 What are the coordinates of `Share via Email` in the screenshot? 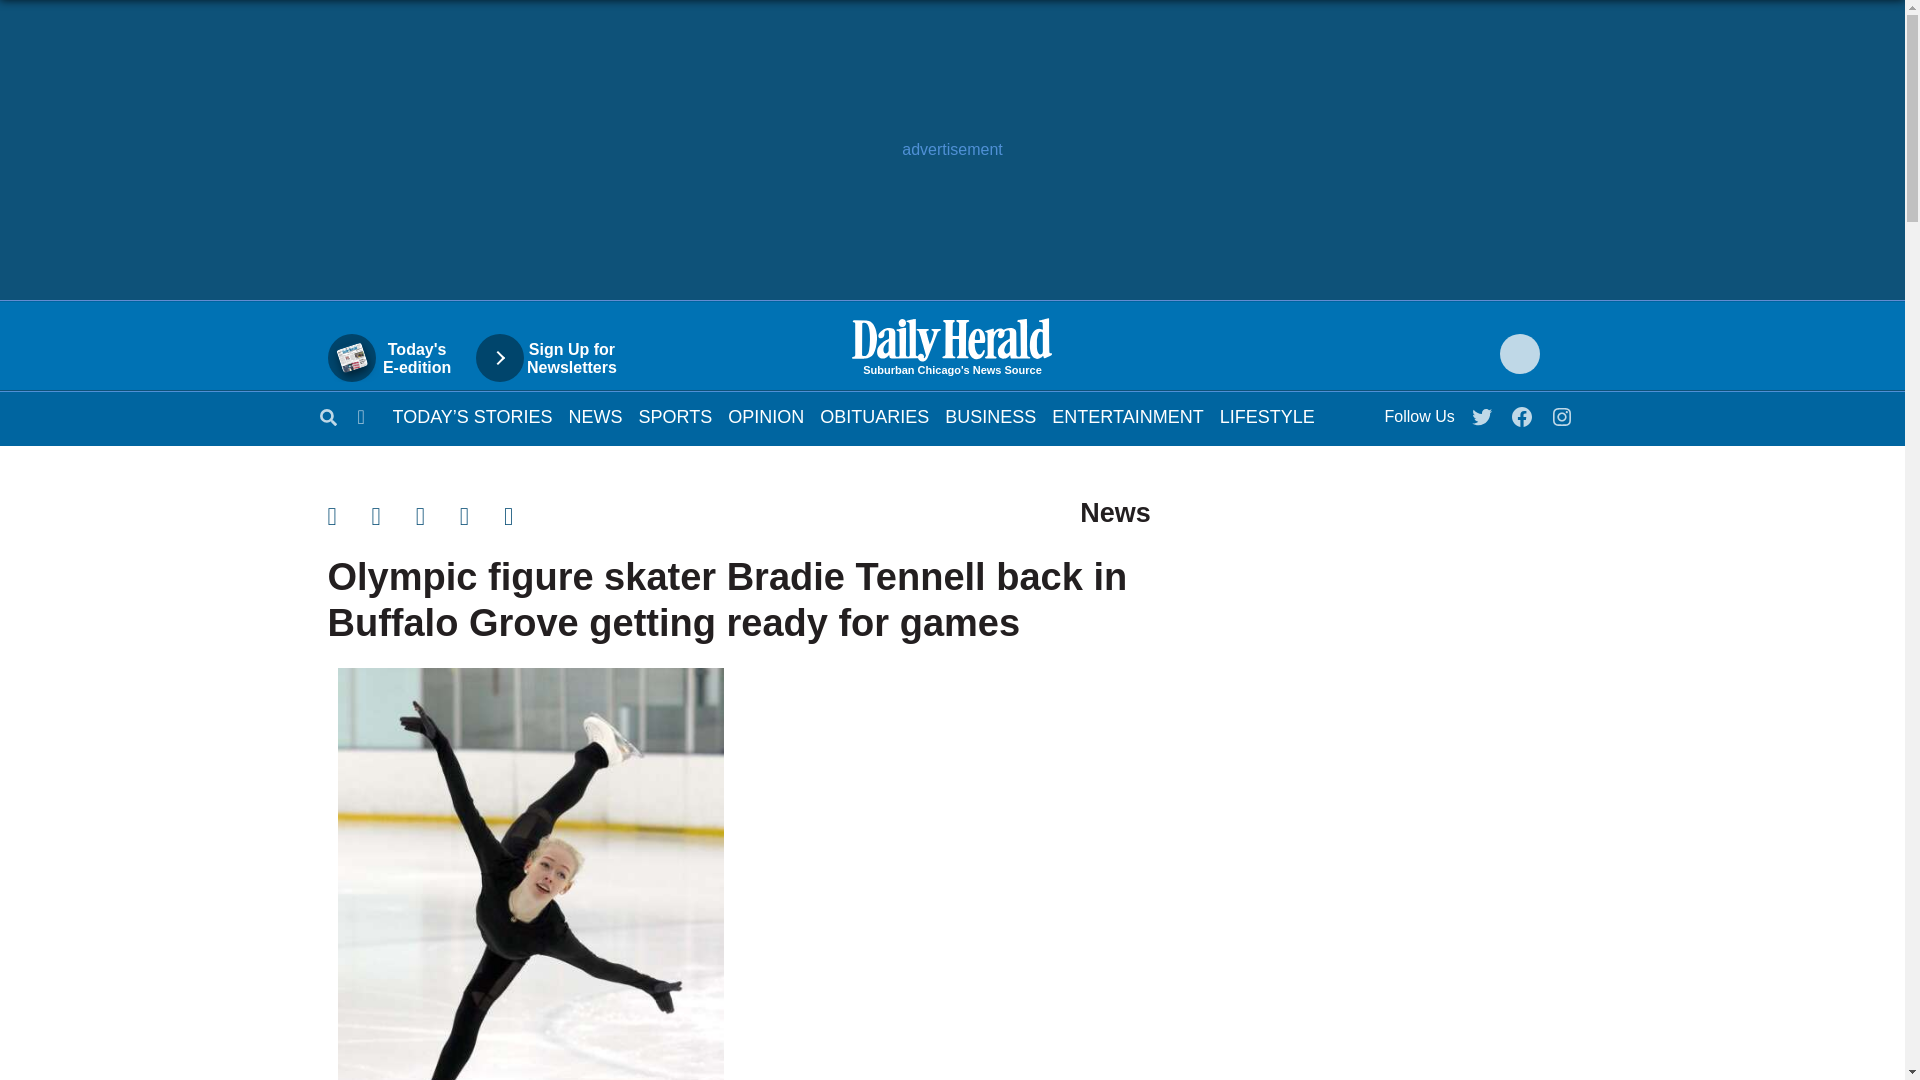 It's located at (438, 516).